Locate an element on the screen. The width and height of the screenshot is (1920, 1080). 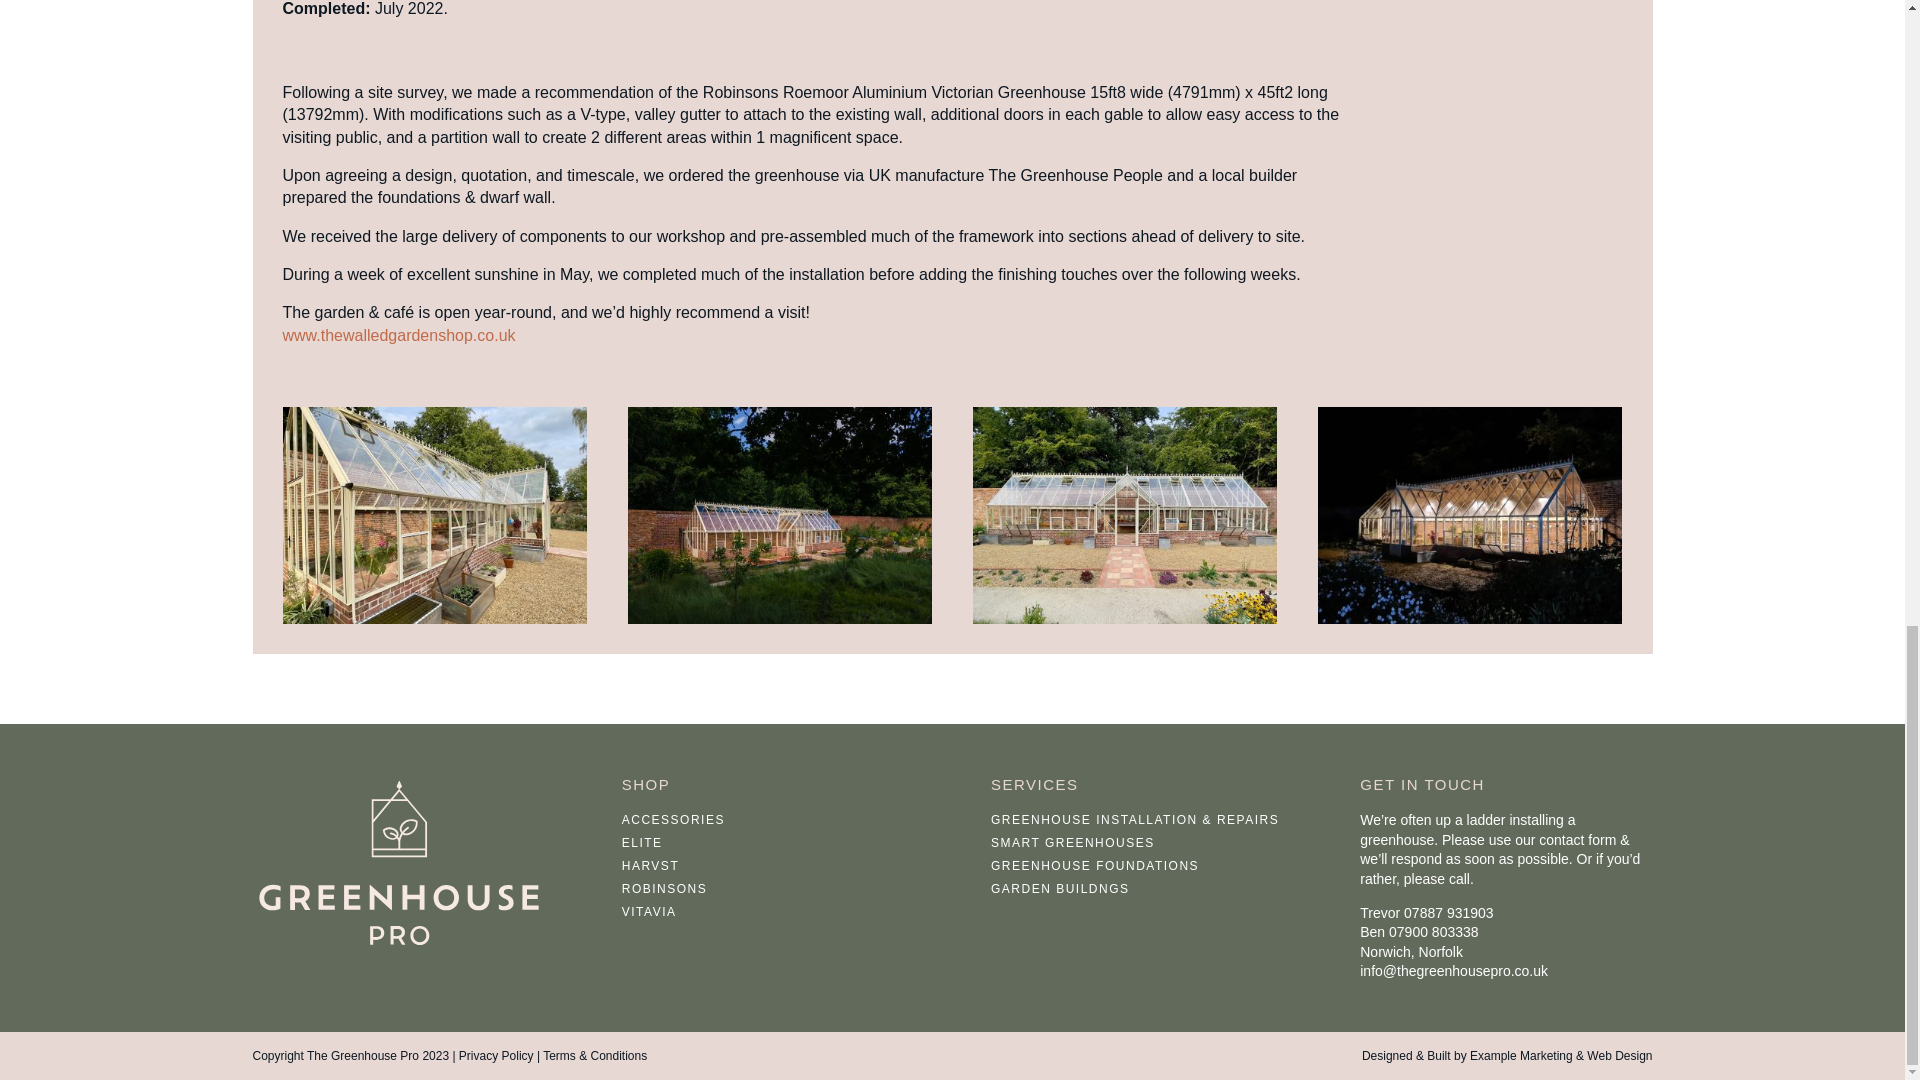
Privacy Policy is located at coordinates (496, 1055).